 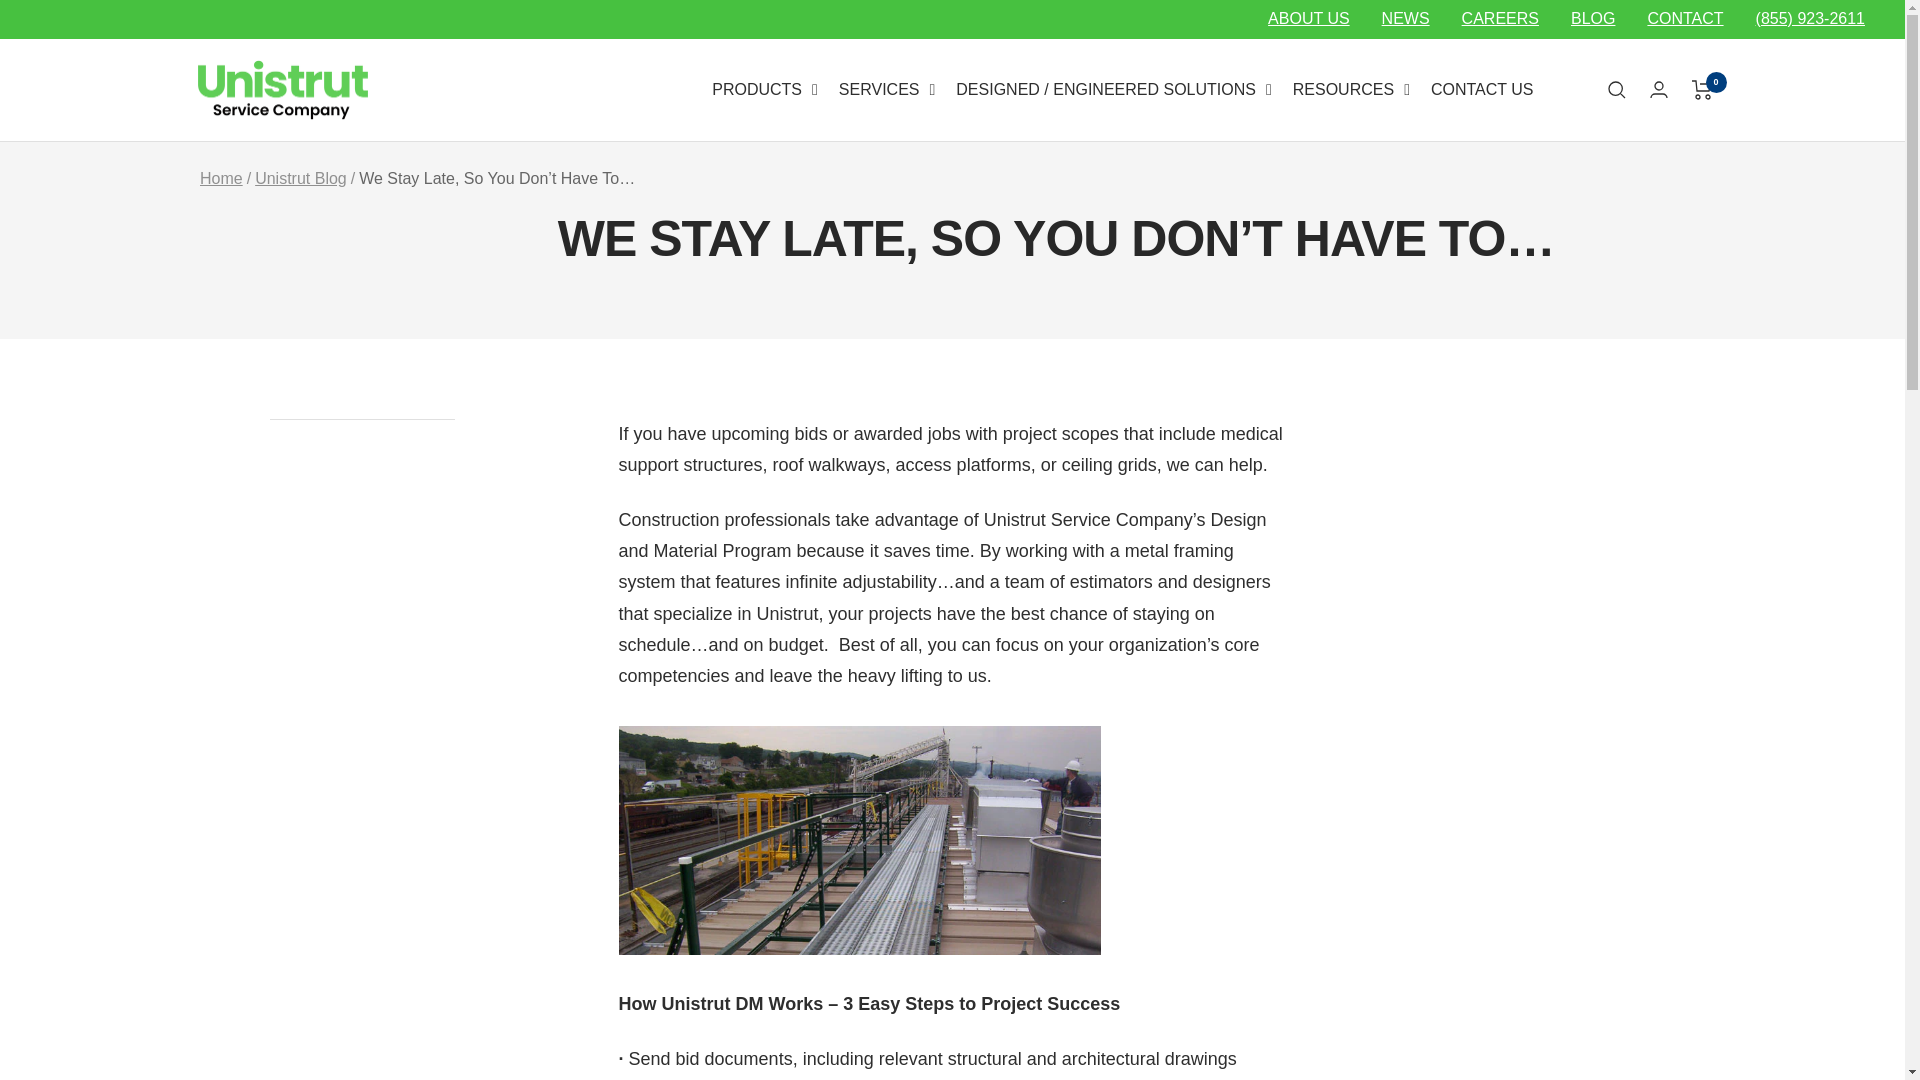 I want to click on BLOG, so click(x=1592, y=19).